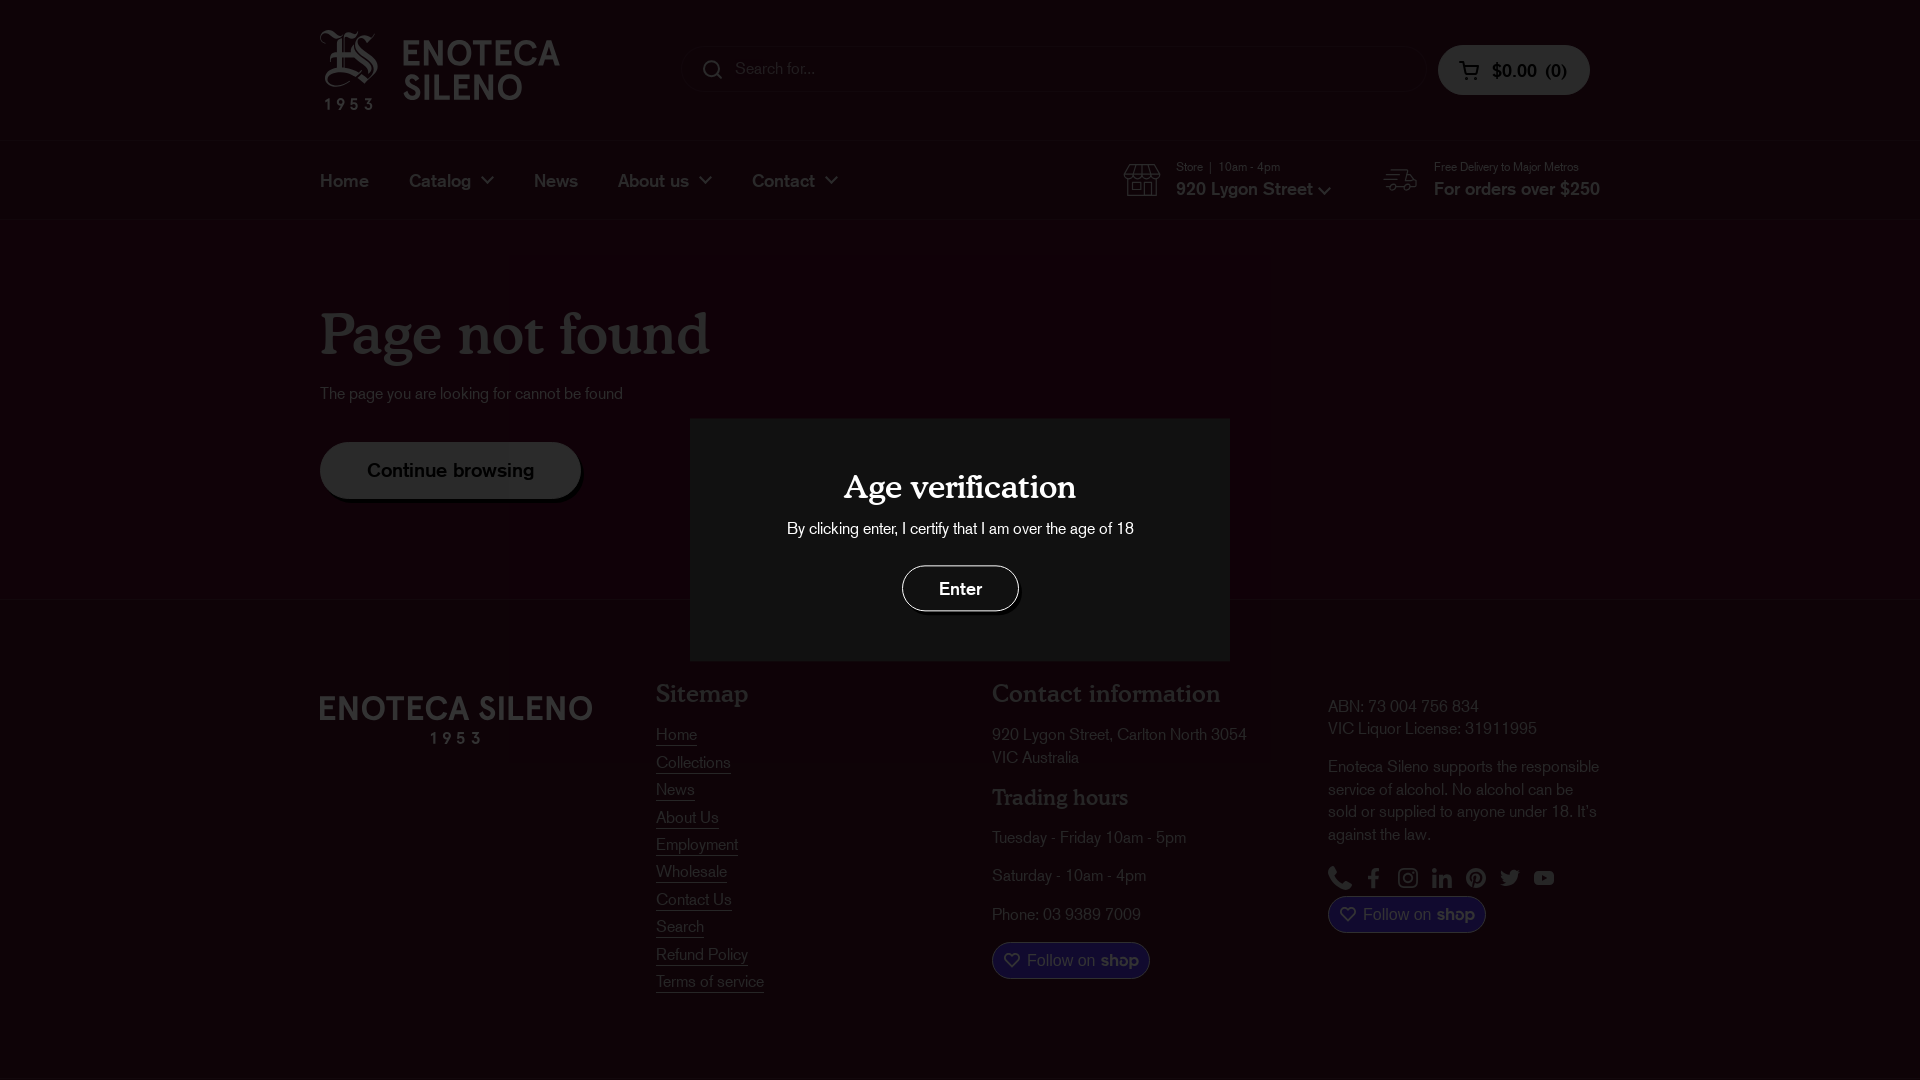  What do you see at coordinates (1408, 879) in the screenshot?
I see `Instagram` at bounding box center [1408, 879].